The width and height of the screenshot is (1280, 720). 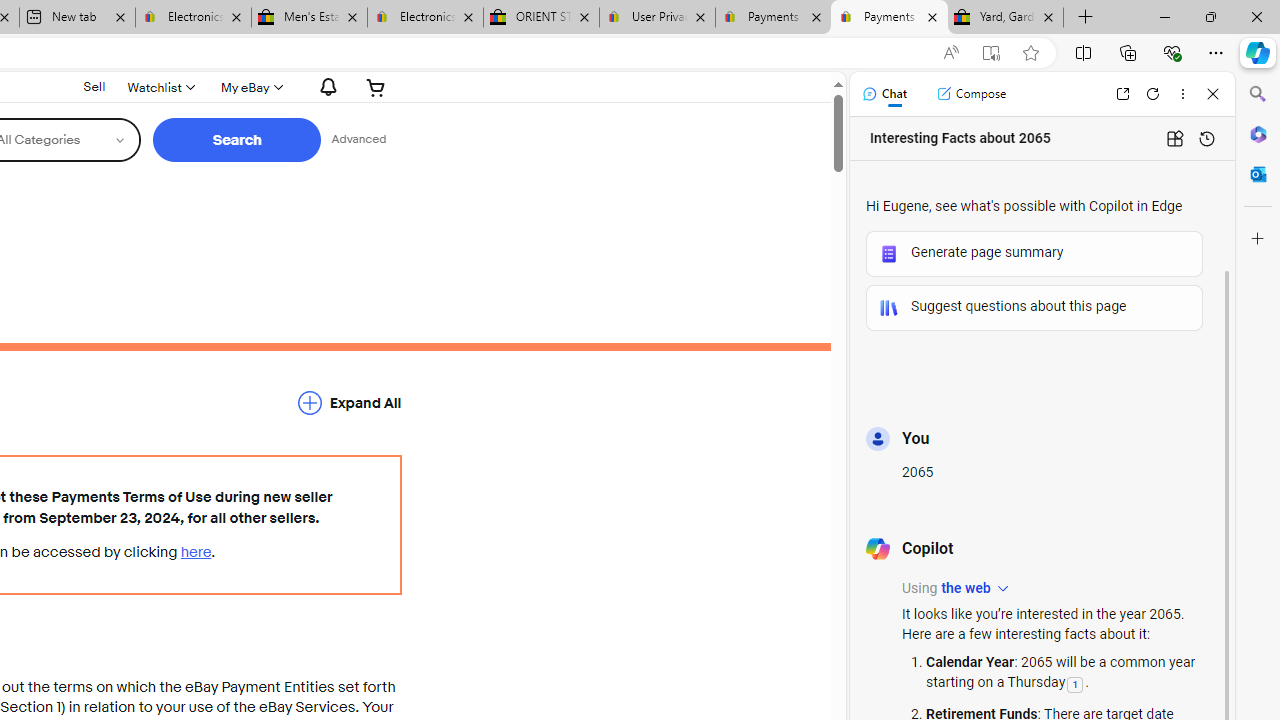 I want to click on AutomationID: gh-eb-Alerts, so click(x=325, y=87).